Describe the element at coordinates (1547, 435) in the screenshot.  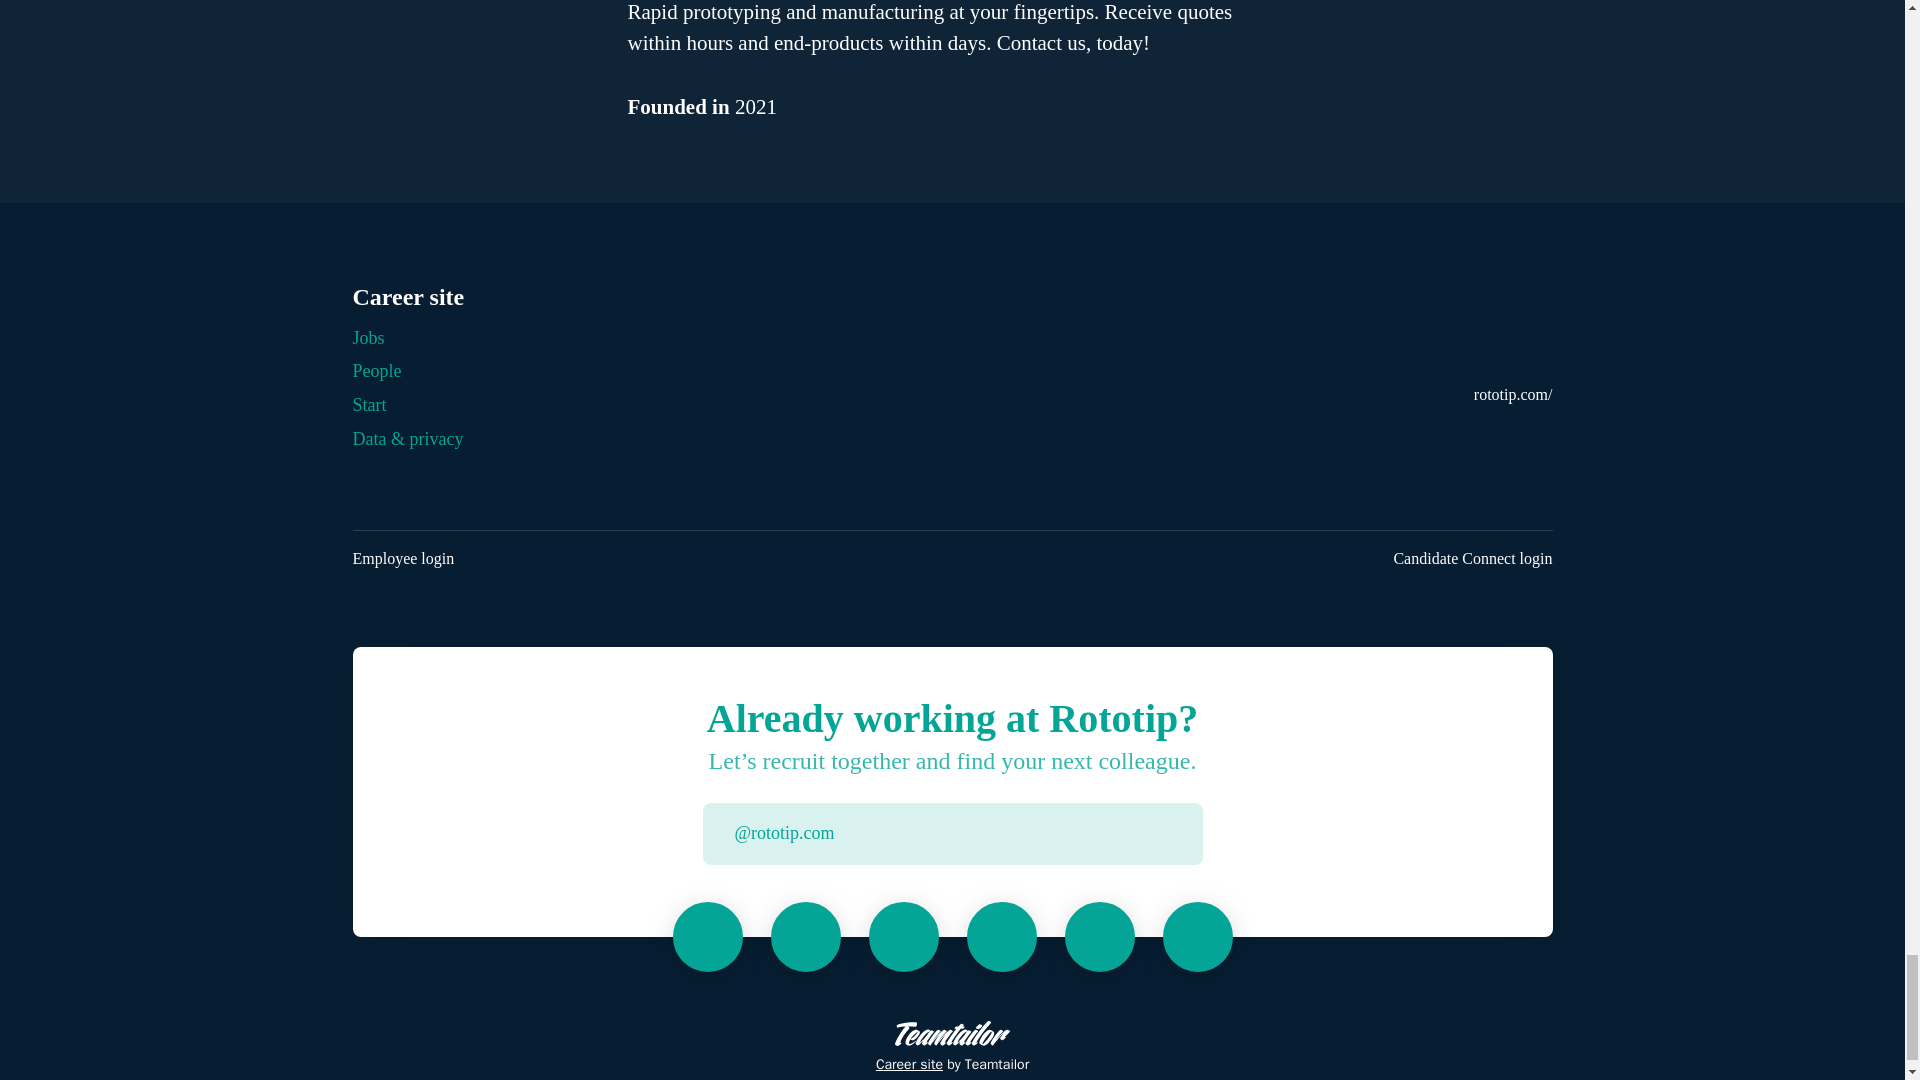
I see `linkedin` at that location.